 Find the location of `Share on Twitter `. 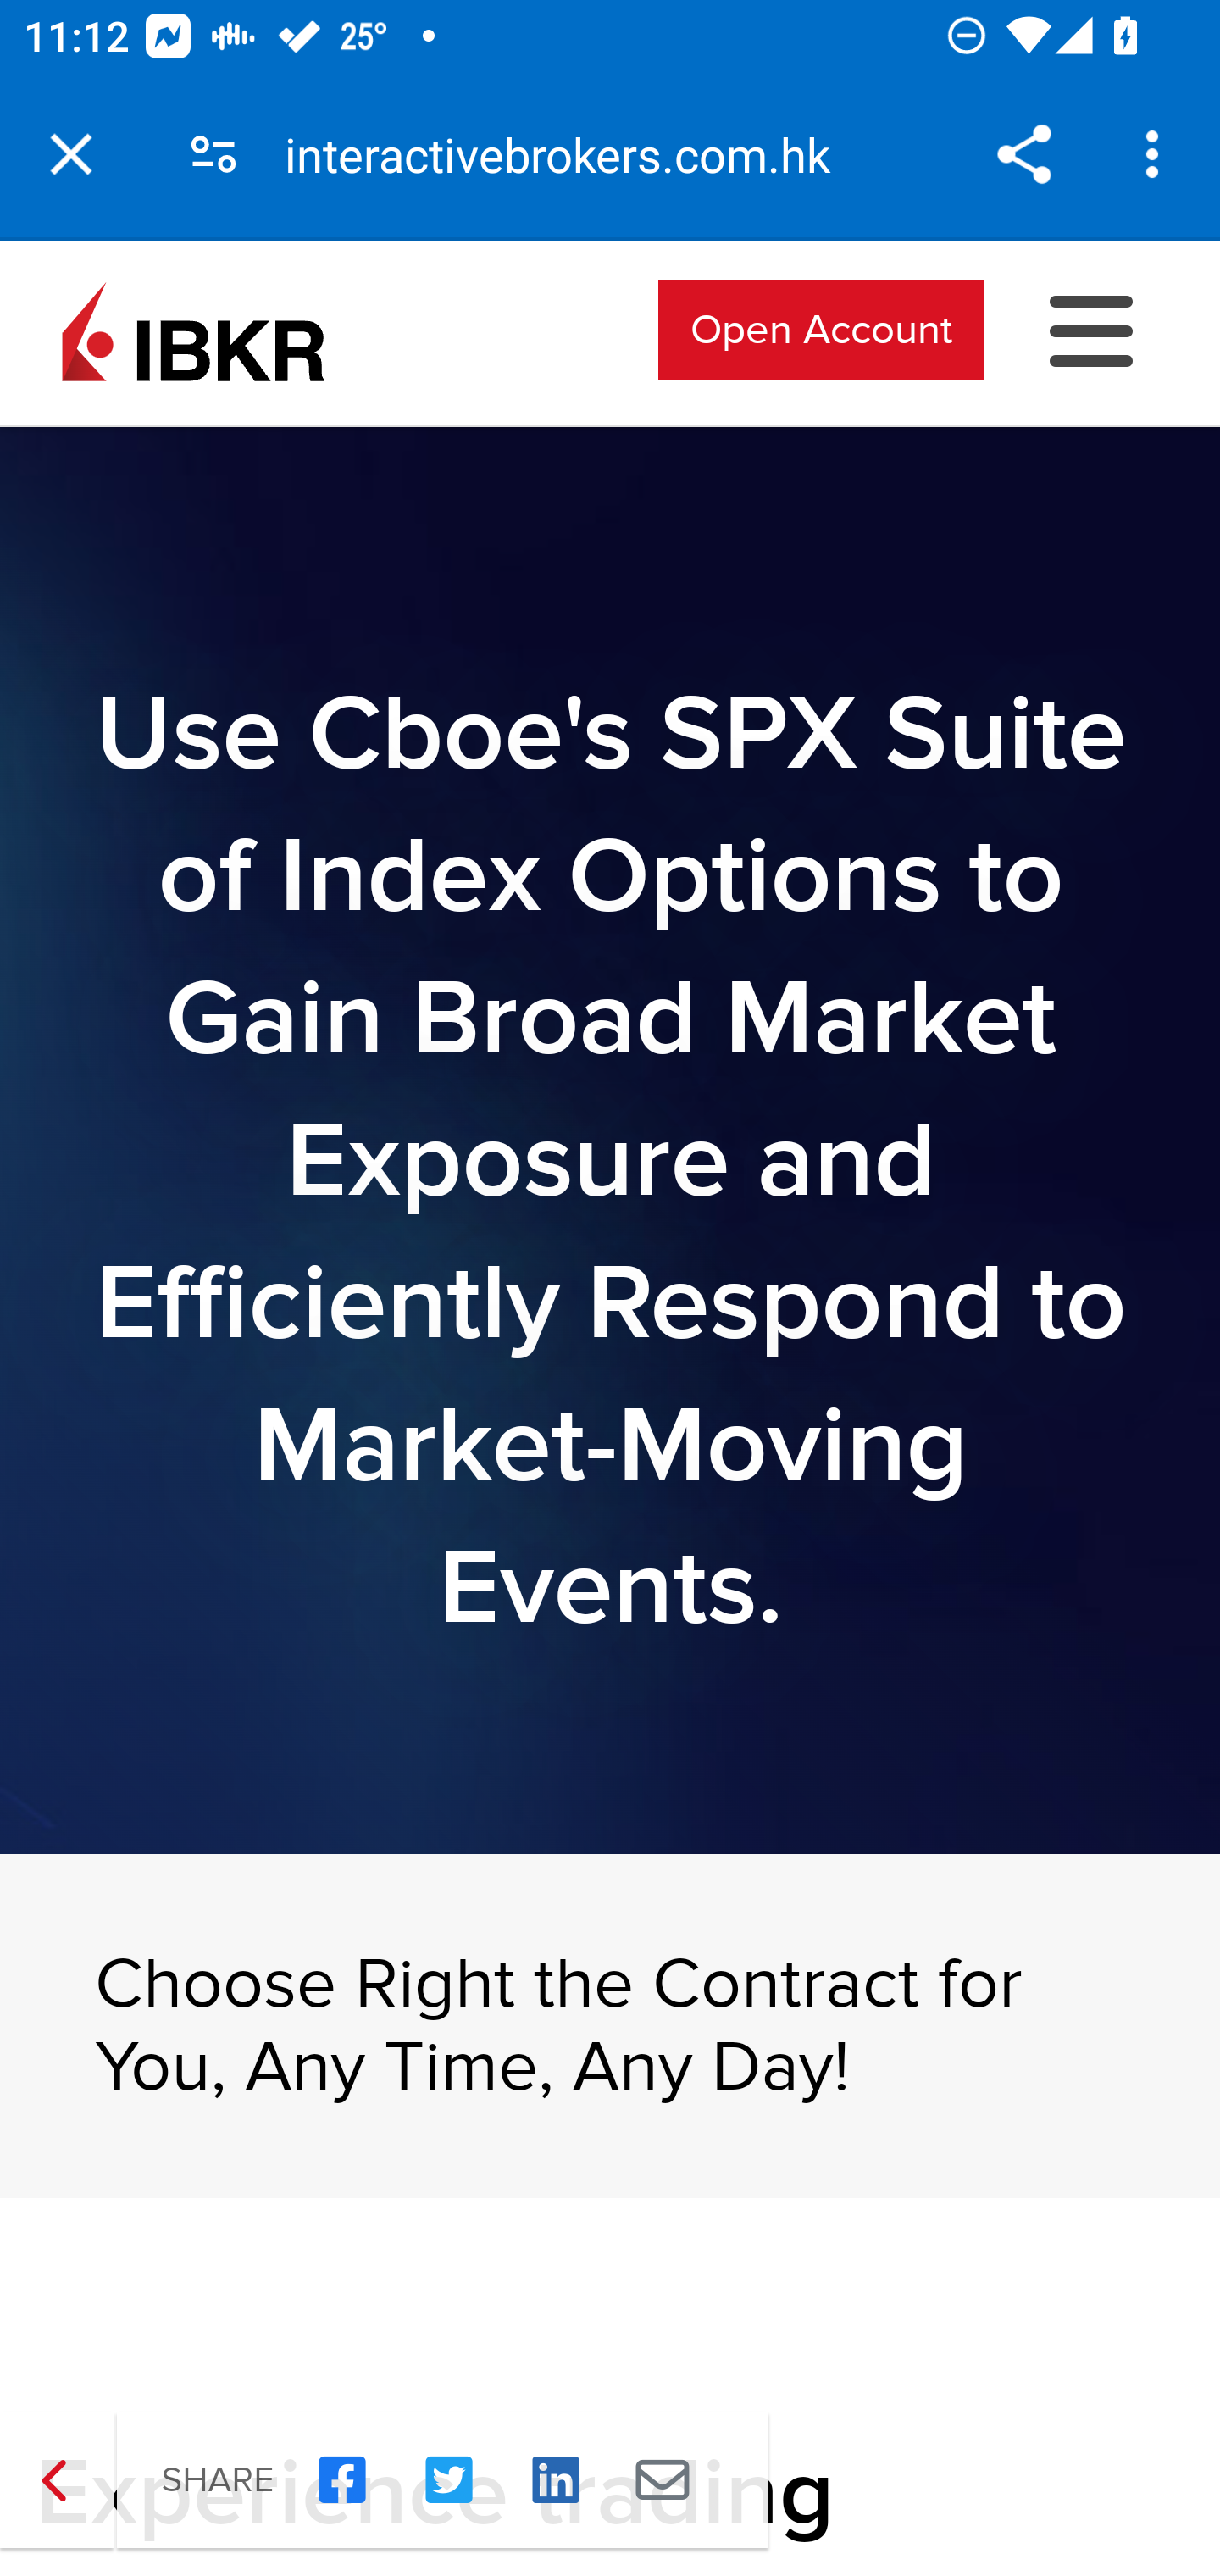

Share on Twitter  is located at coordinates (449, 2480).